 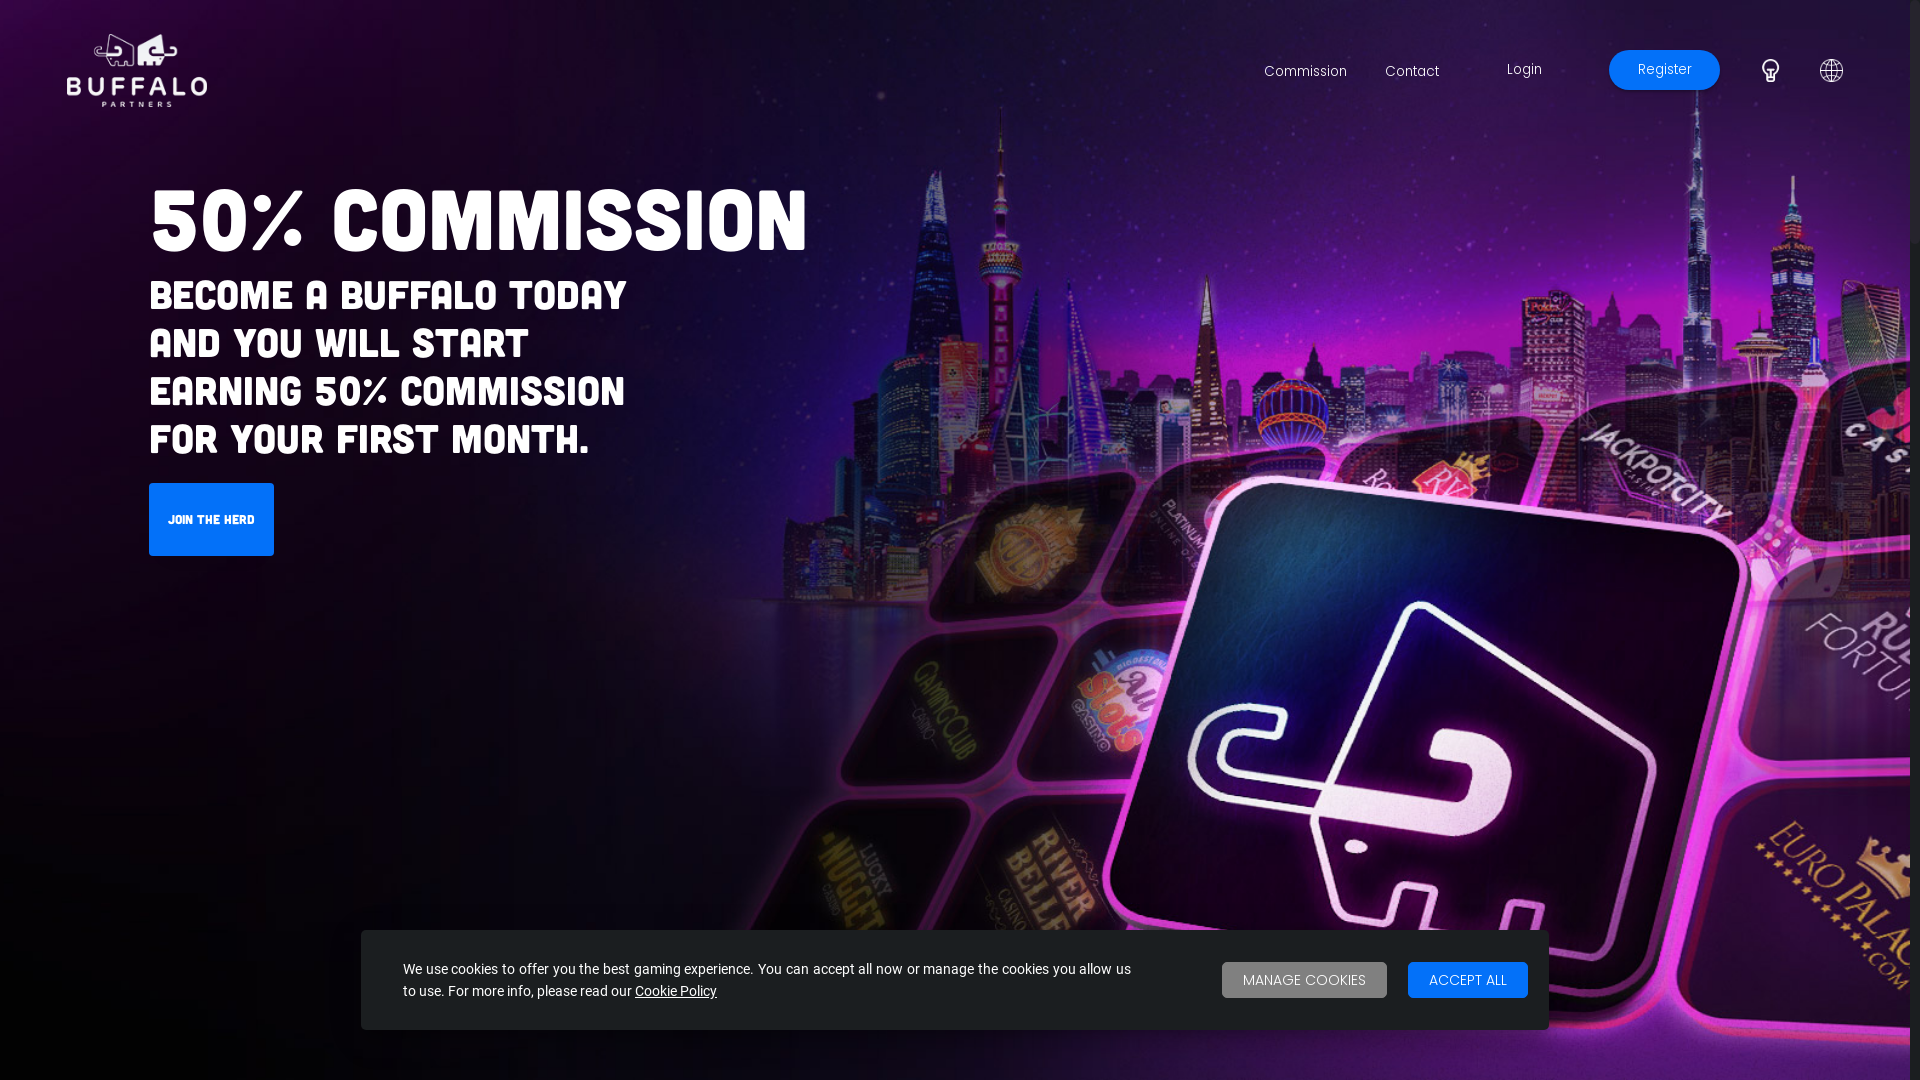 I want to click on Contact, so click(x=1412, y=72).